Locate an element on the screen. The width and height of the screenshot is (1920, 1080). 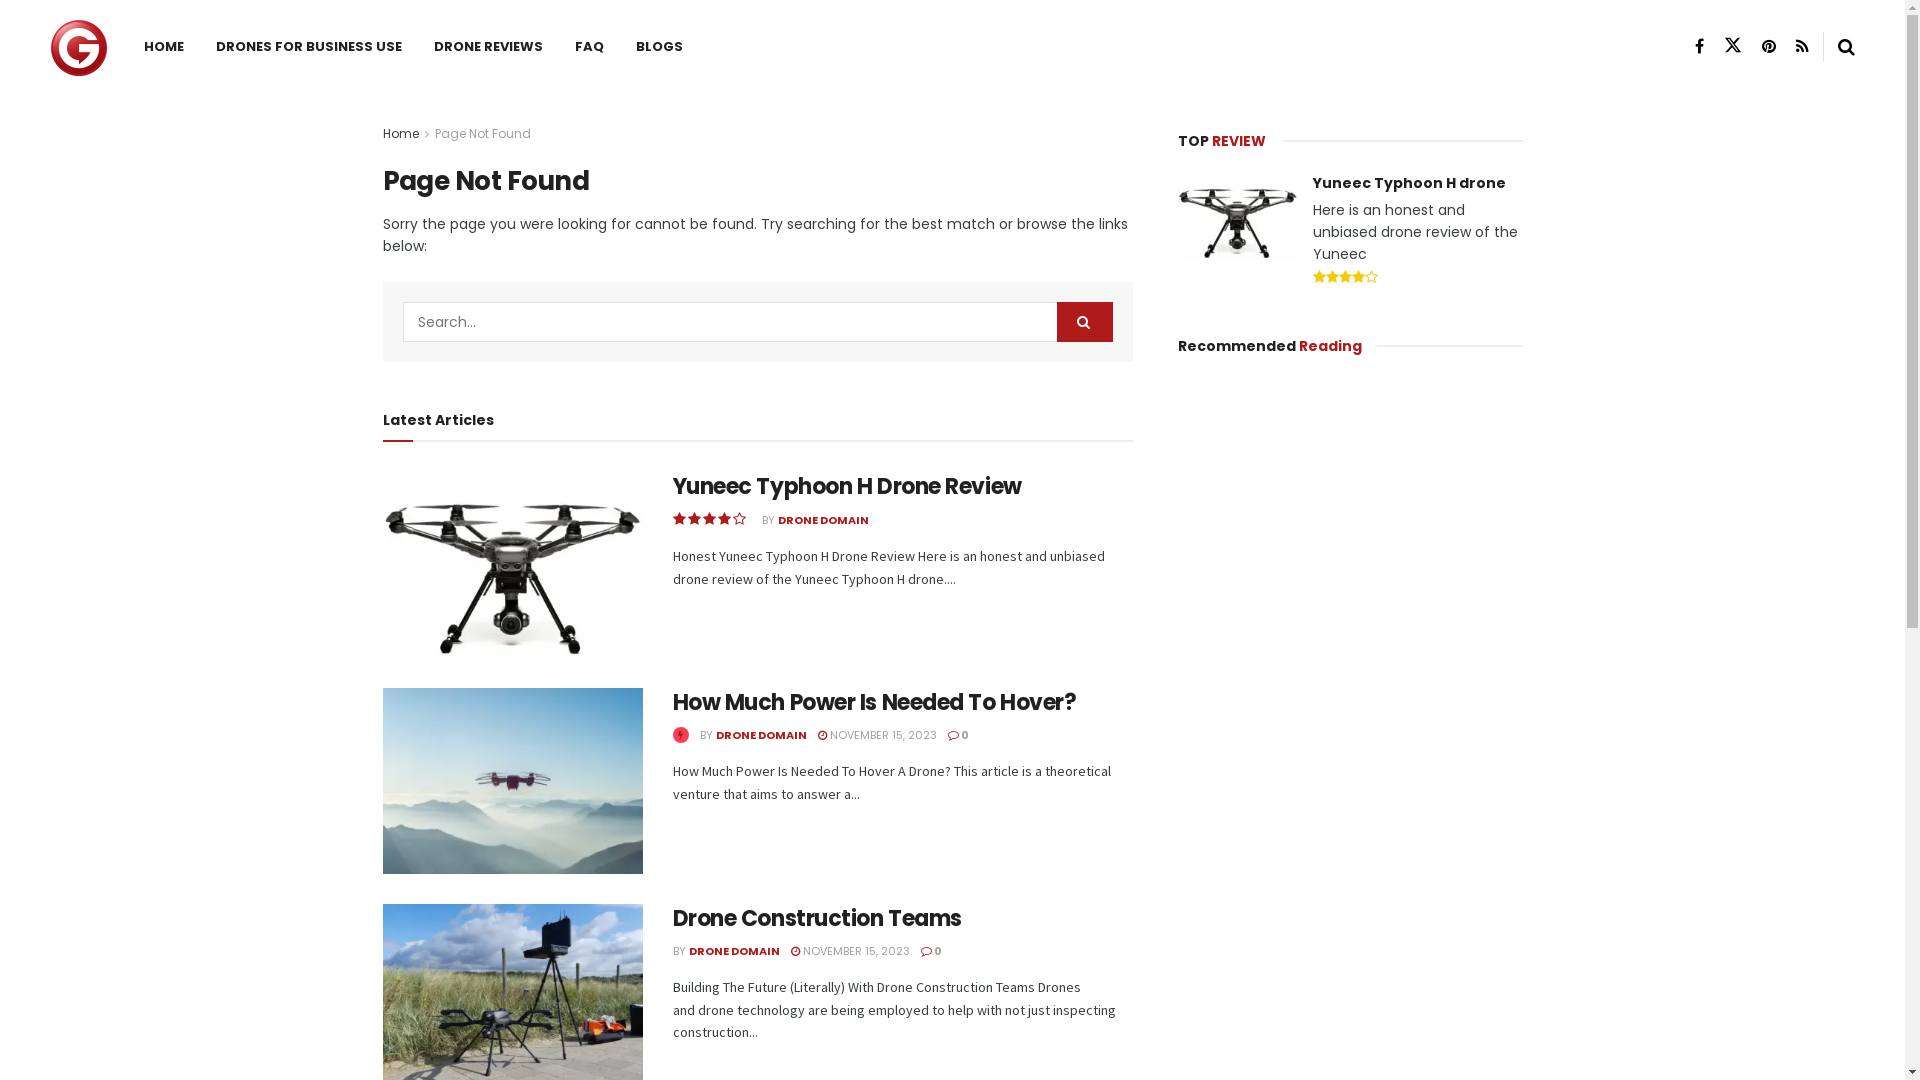
Yuneec Typhoon H Drone Review is located at coordinates (846, 486).